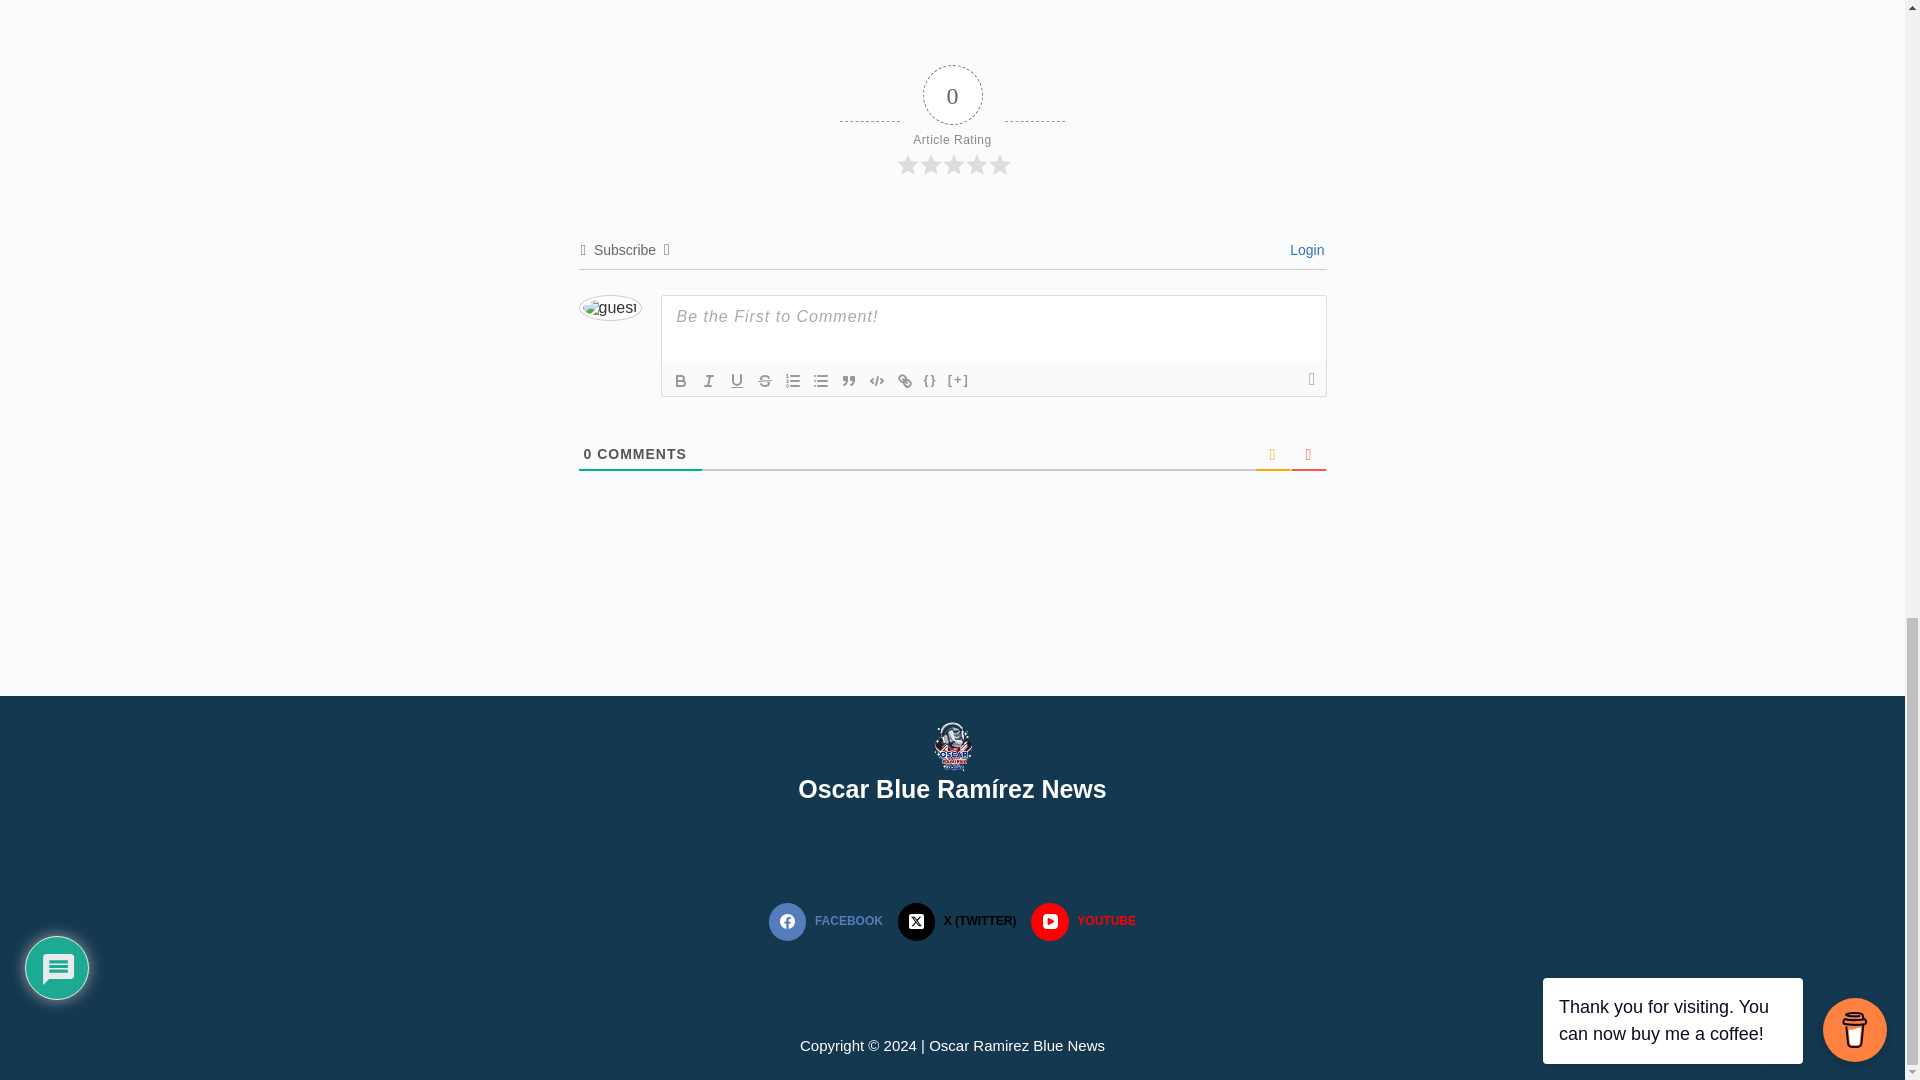 This screenshot has height=1080, width=1920. What do you see at coordinates (736, 381) in the screenshot?
I see `Underline` at bounding box center [736, 381].